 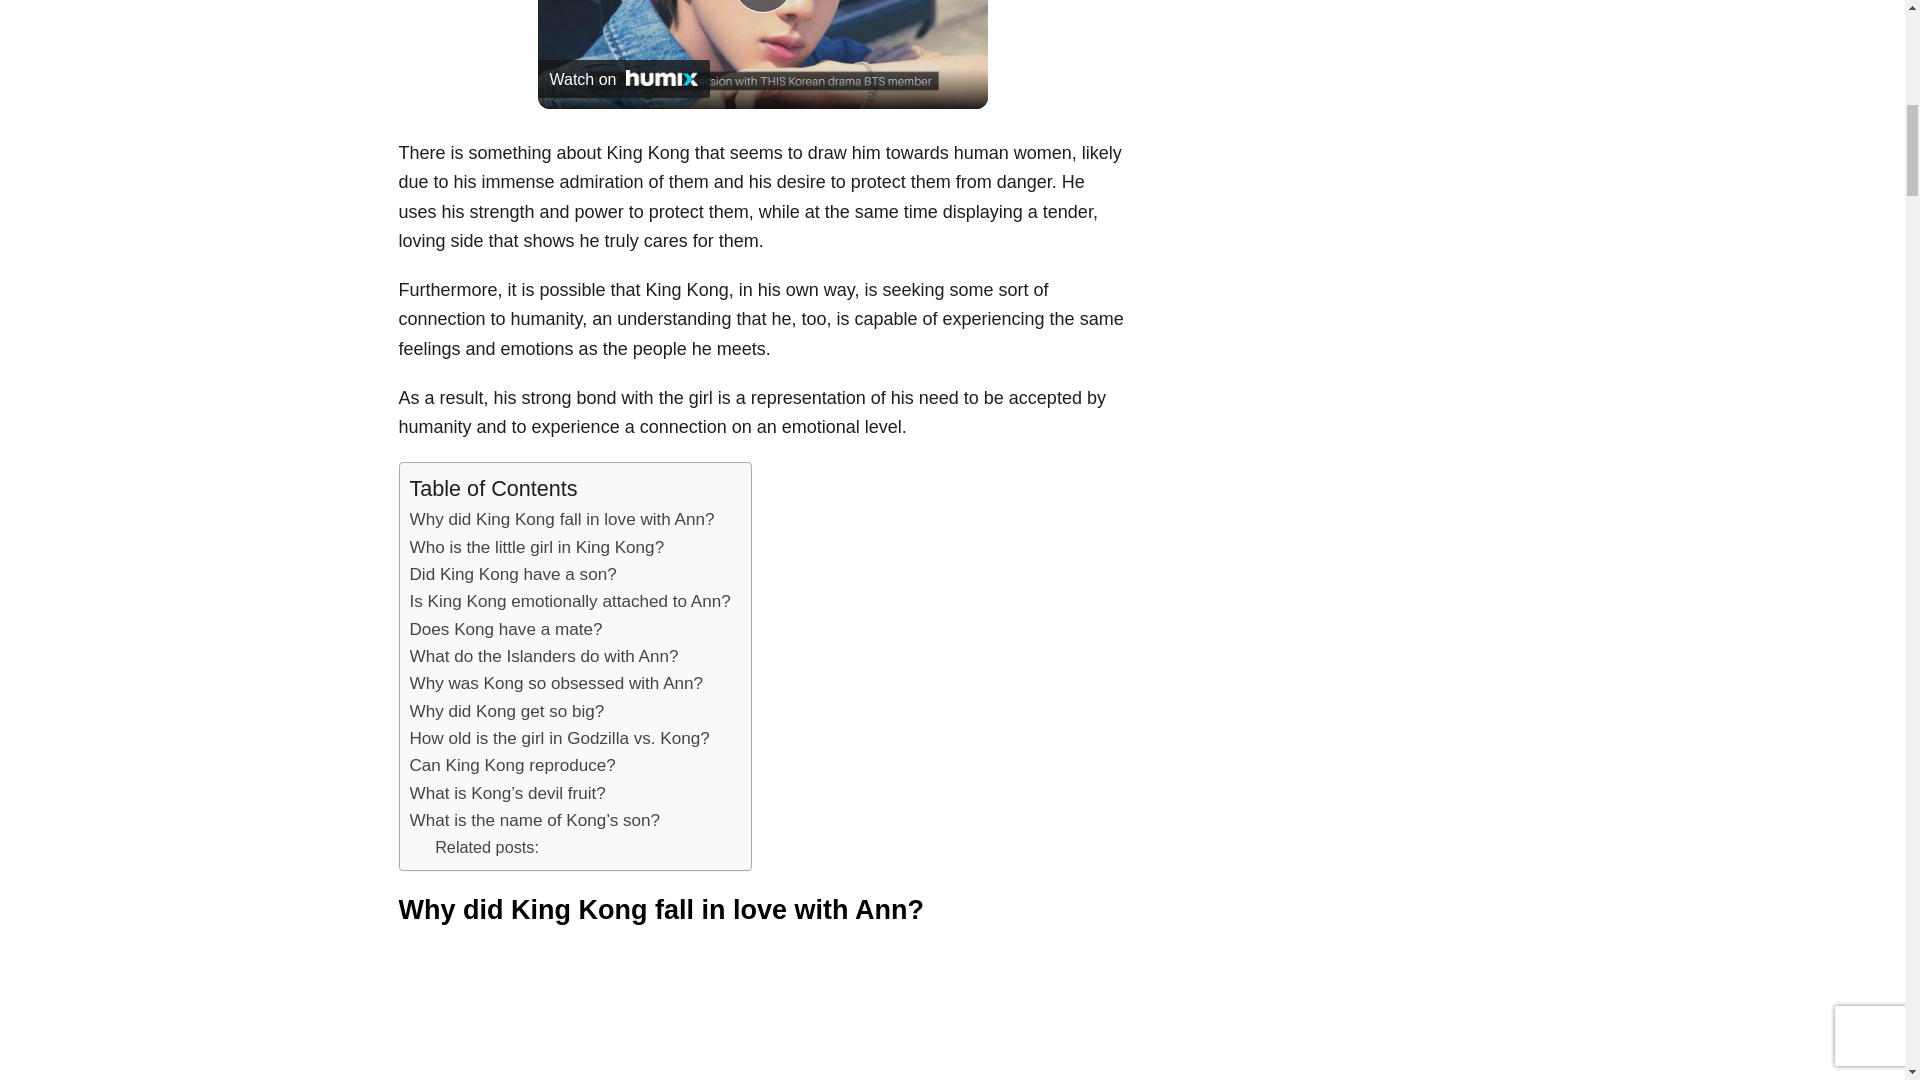 What do you see at coordinates (557, 682) in the screenshot?
I see `Why was Kong so obsessed with Ann?` at bounding box center [557, 682].